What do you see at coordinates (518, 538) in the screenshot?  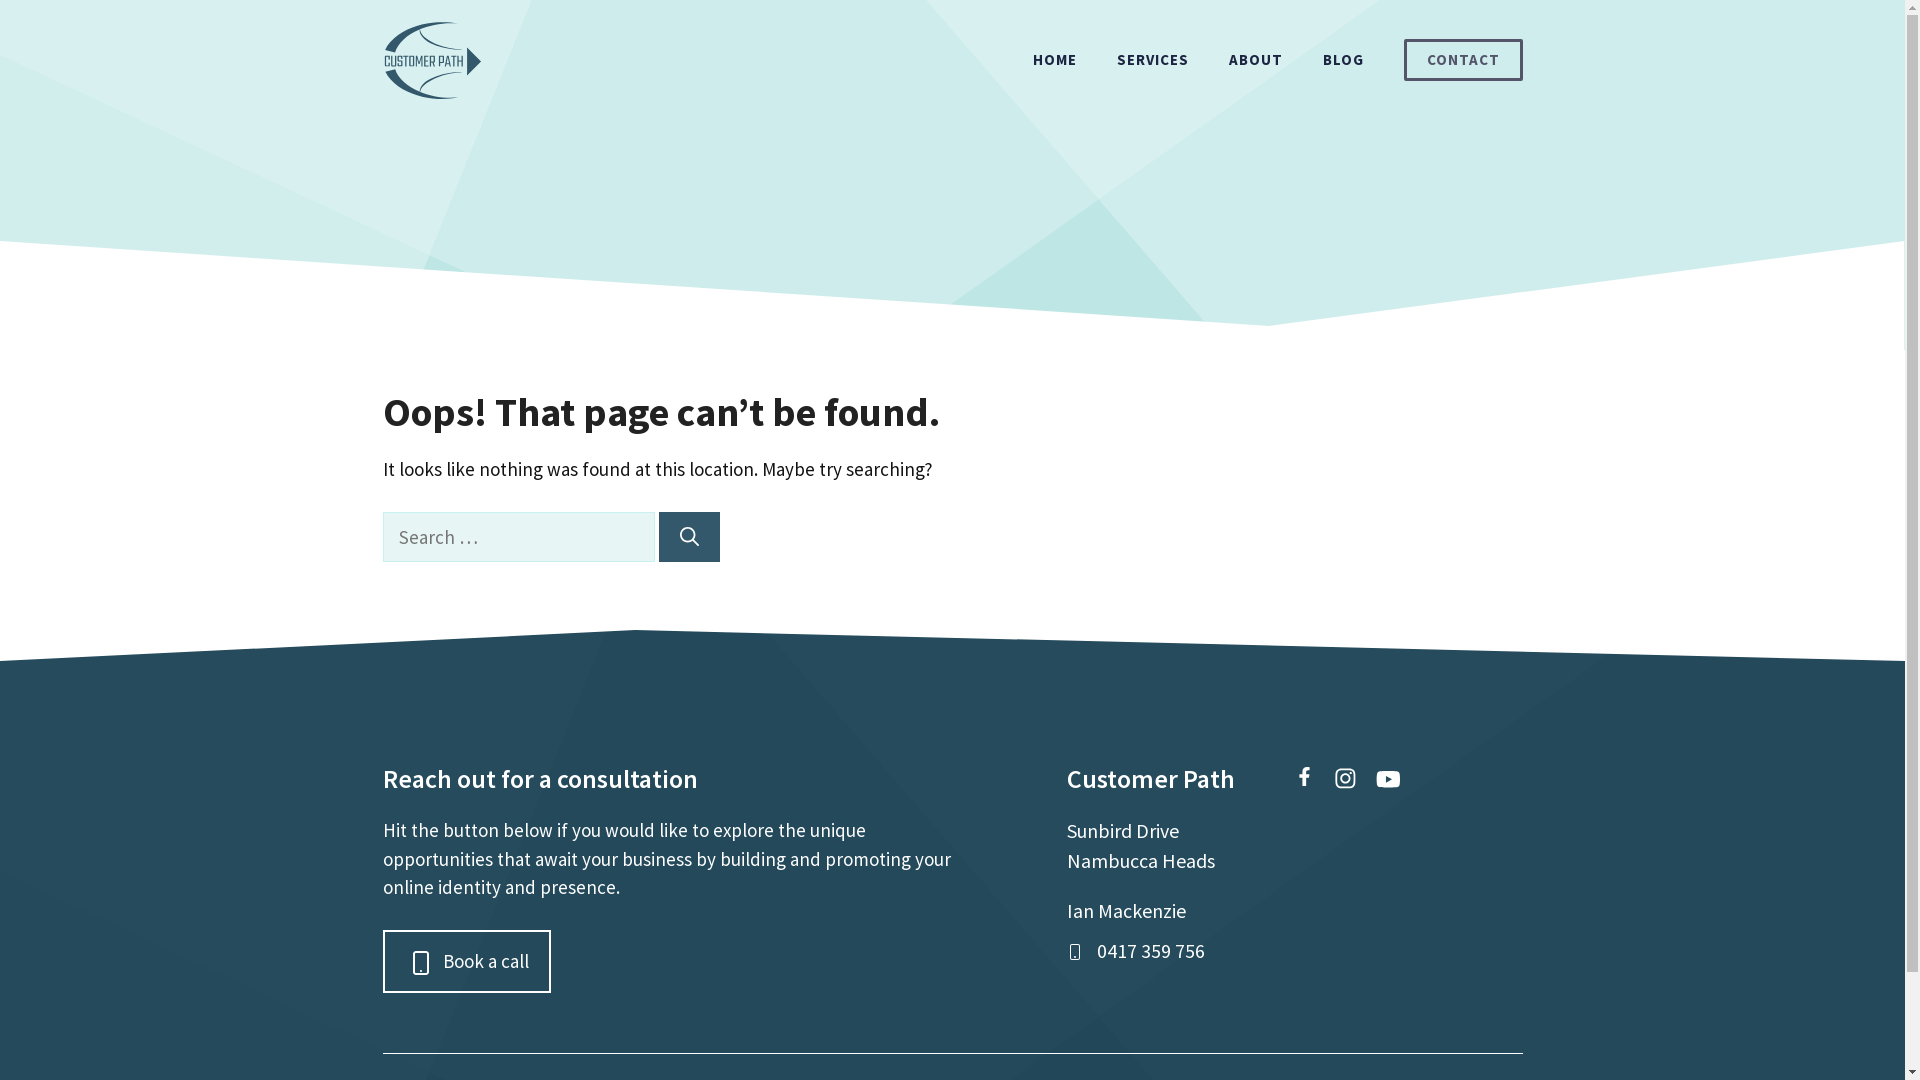 I see `Search for:` at bounding box center [518, 538].